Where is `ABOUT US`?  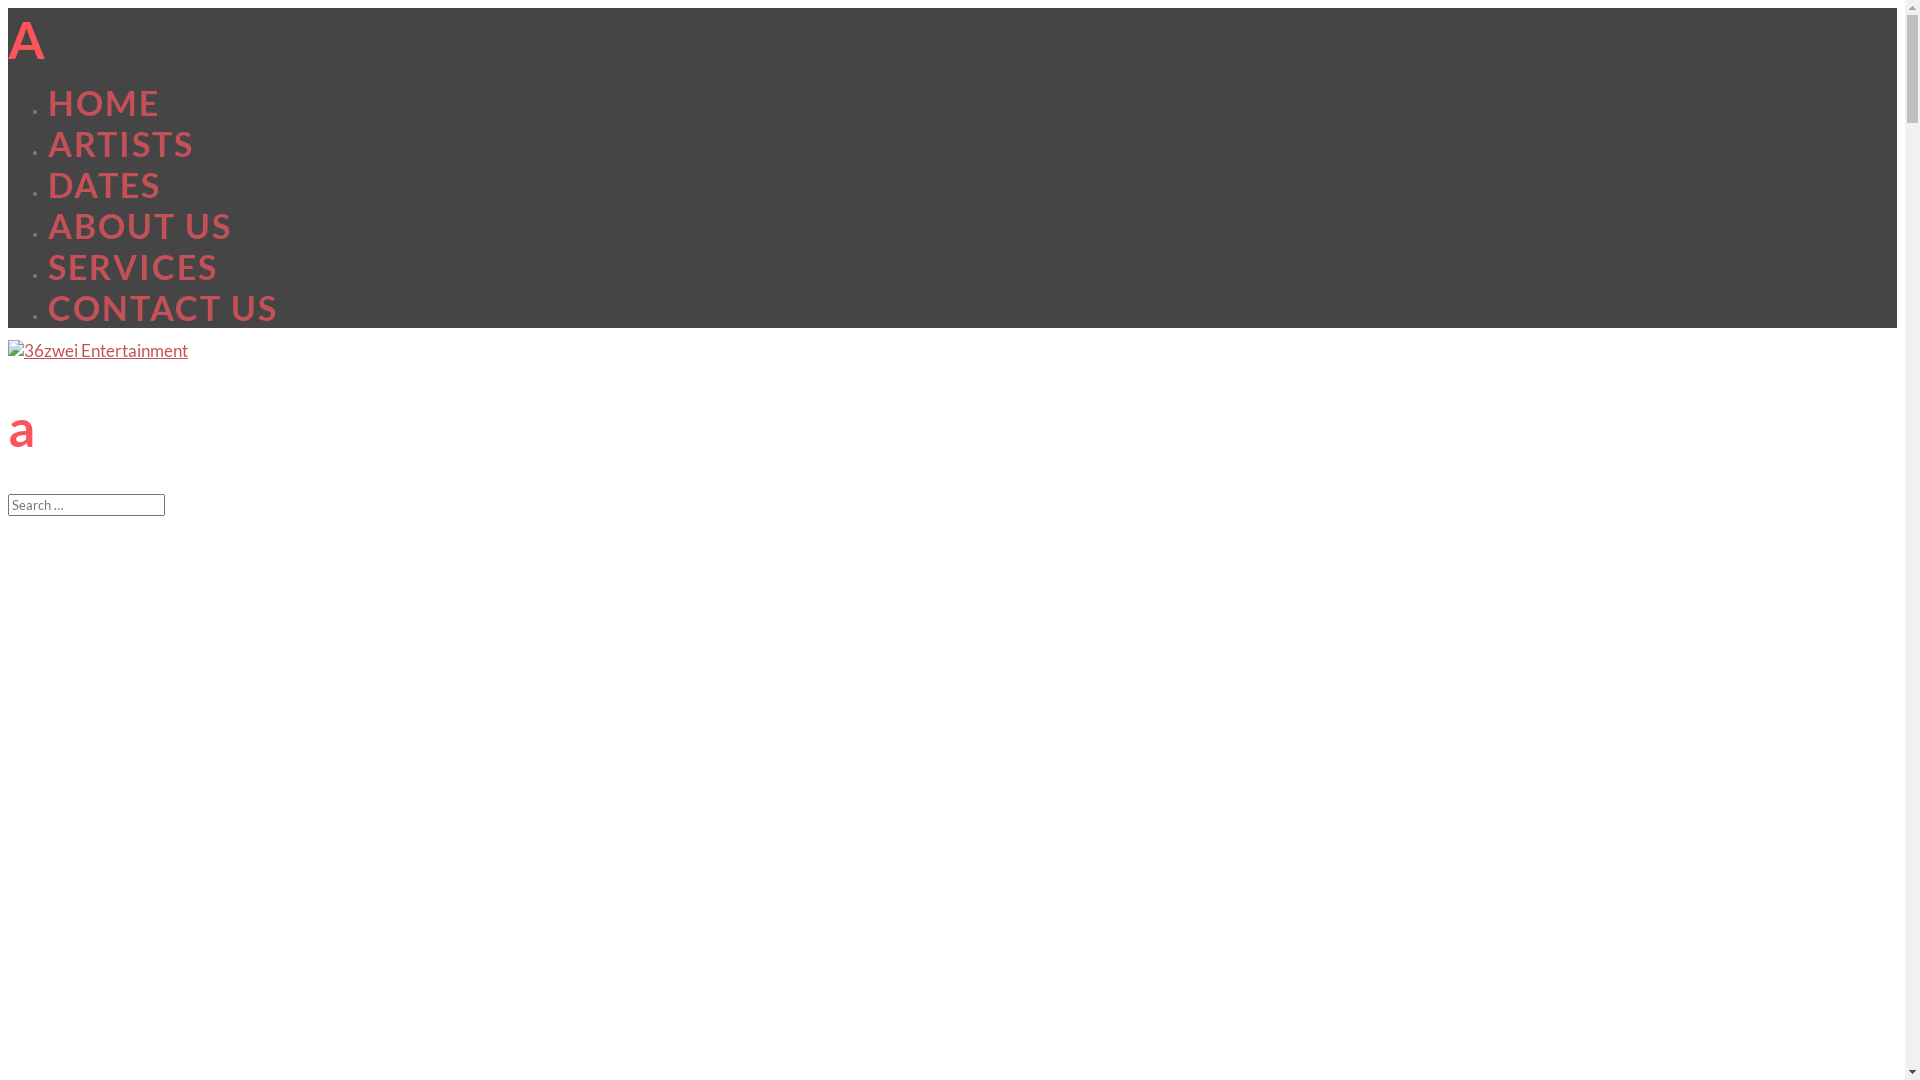 ABOUT US is located at coordinates (140, 226).